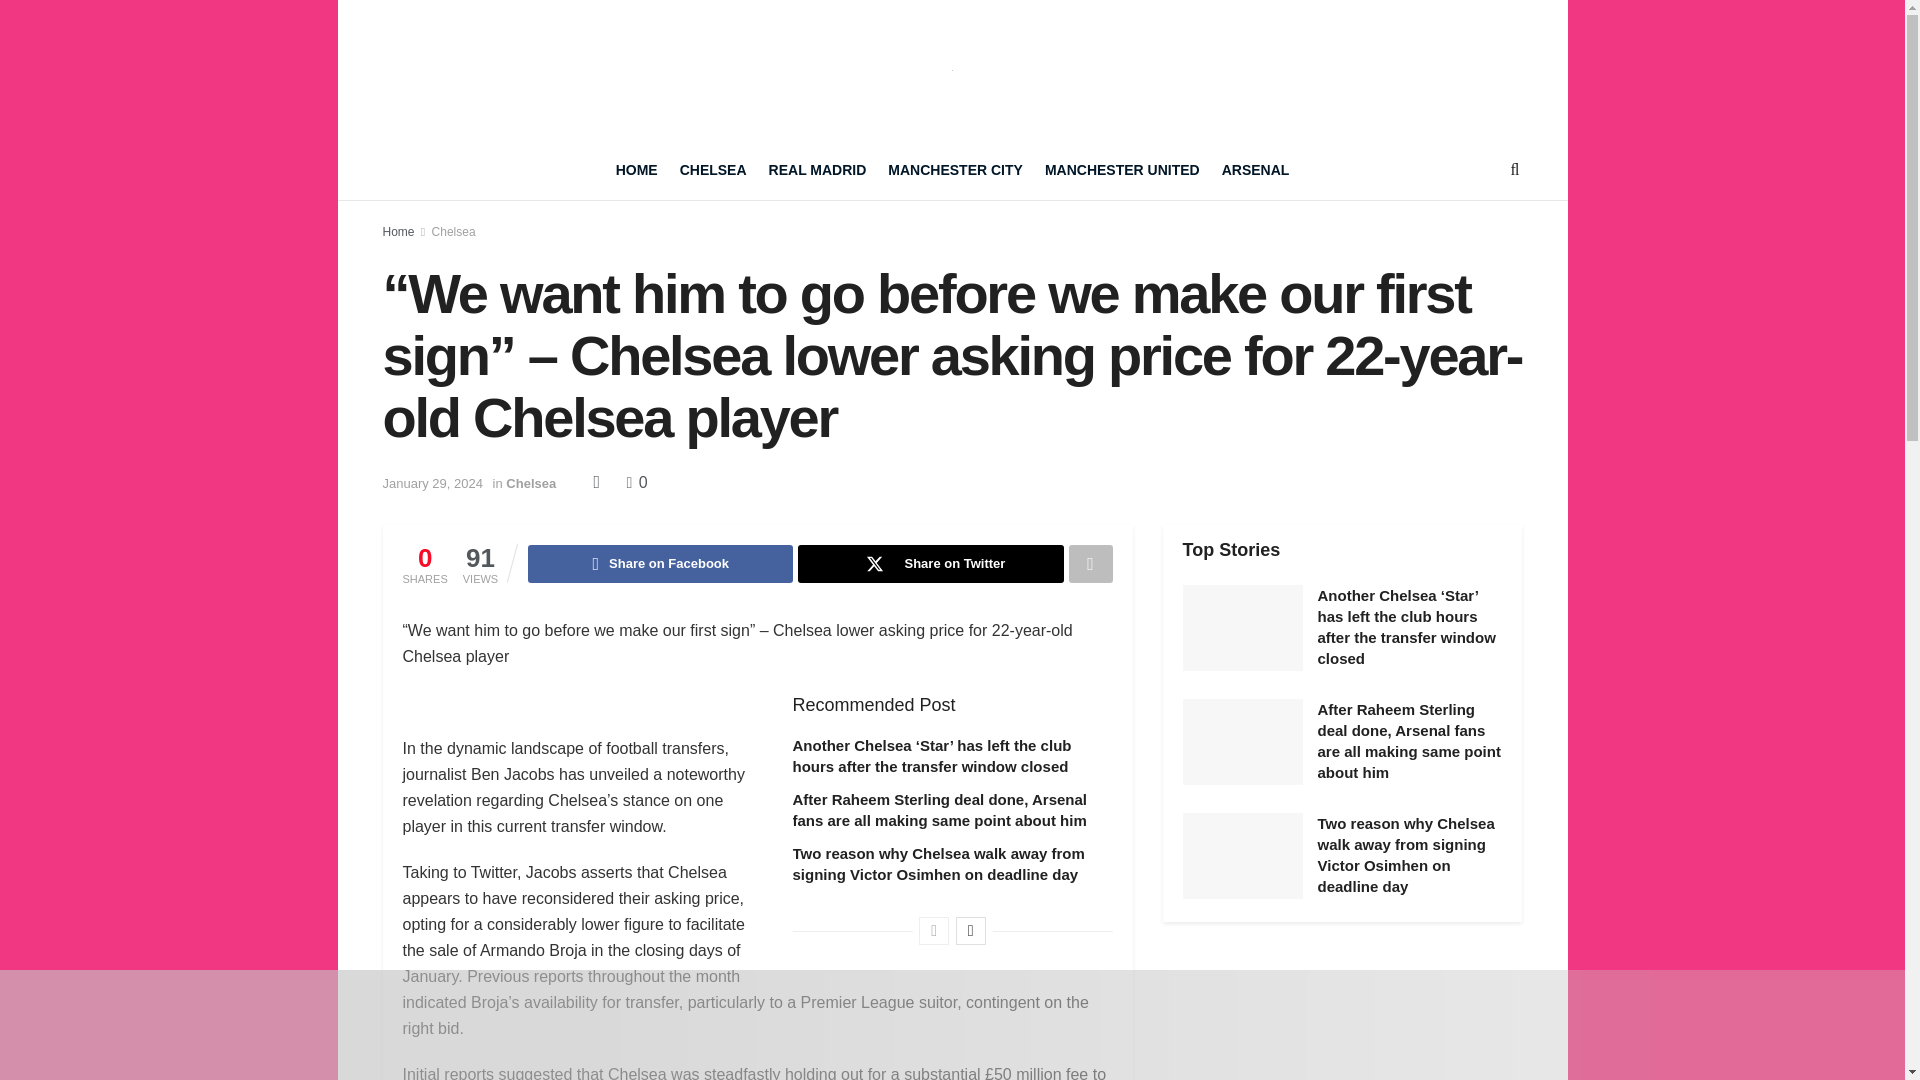 The width and height of the screenshot is (1920, 1080). Describe the element at coordinates (1256, 170) in the screenshot. I see `ARSENAL` at that location.